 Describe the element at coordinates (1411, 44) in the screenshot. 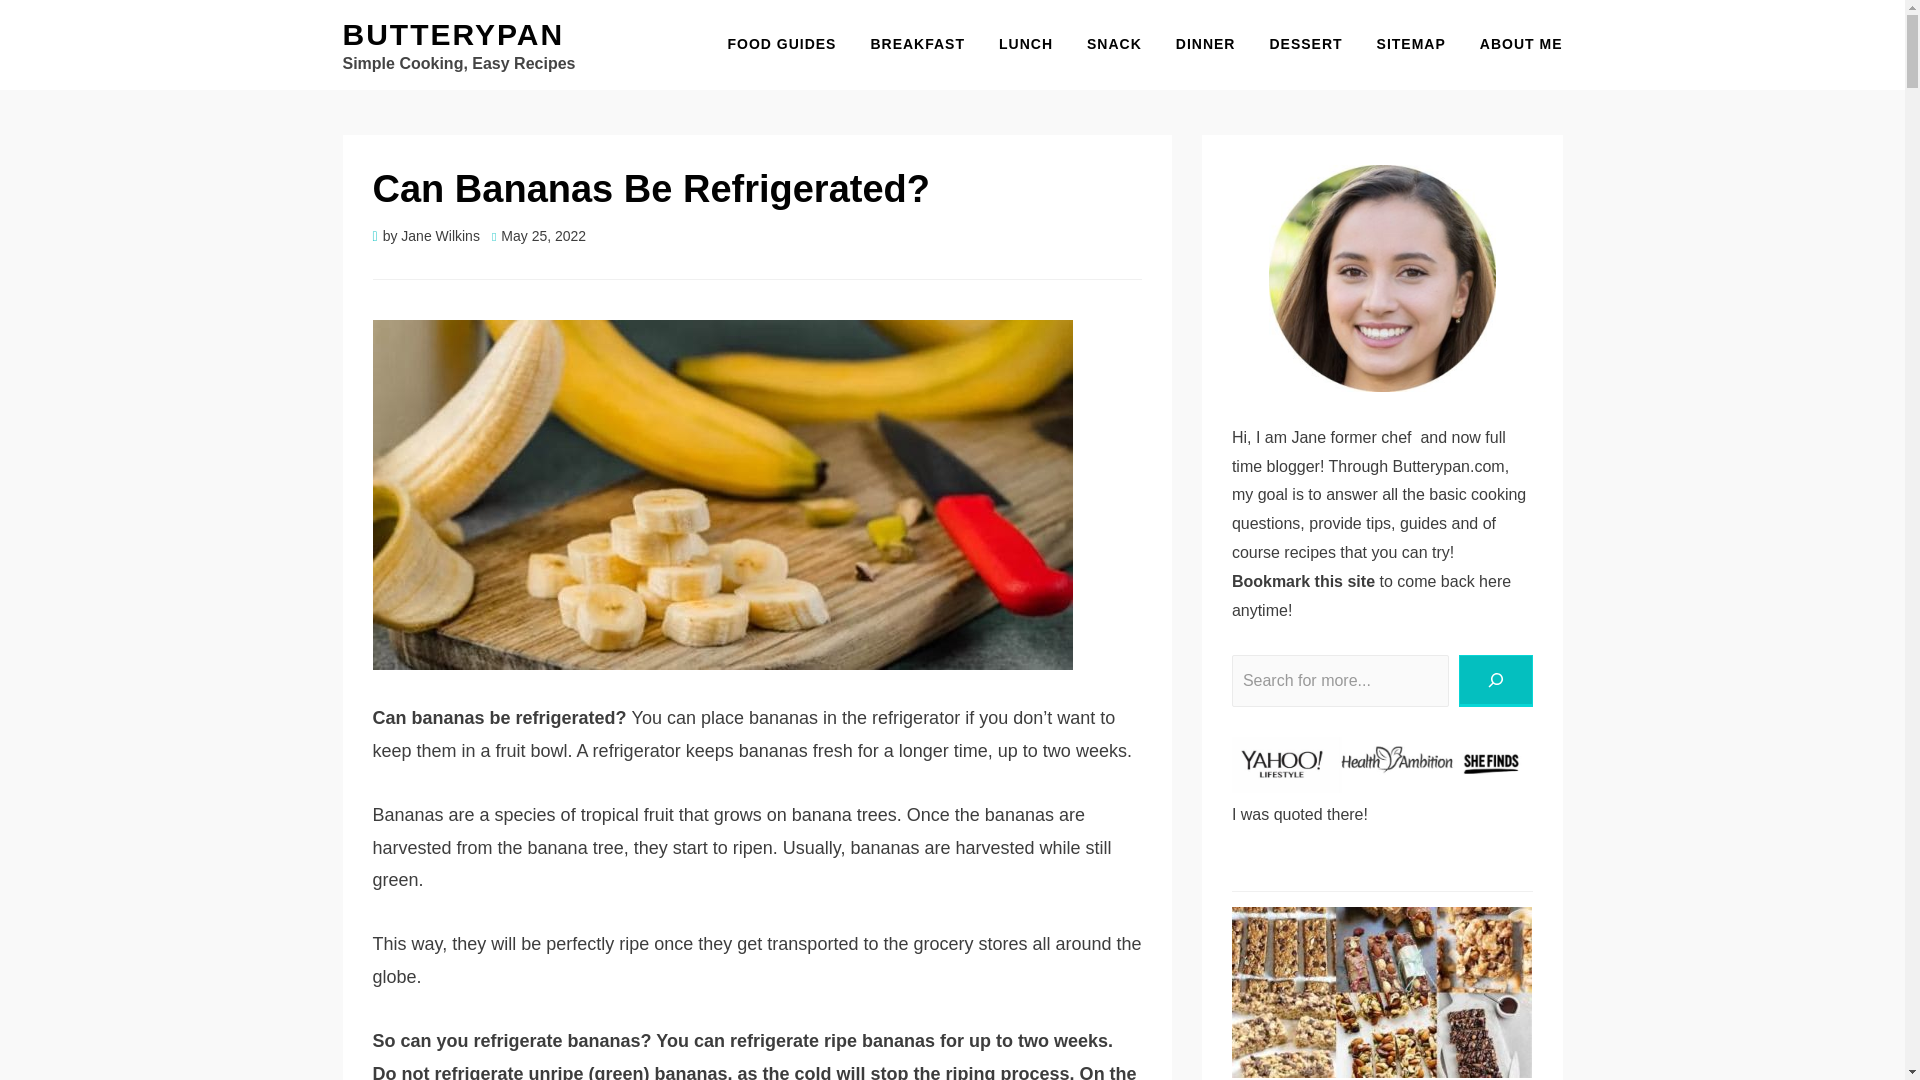

I see `SITEMAP` at that location.